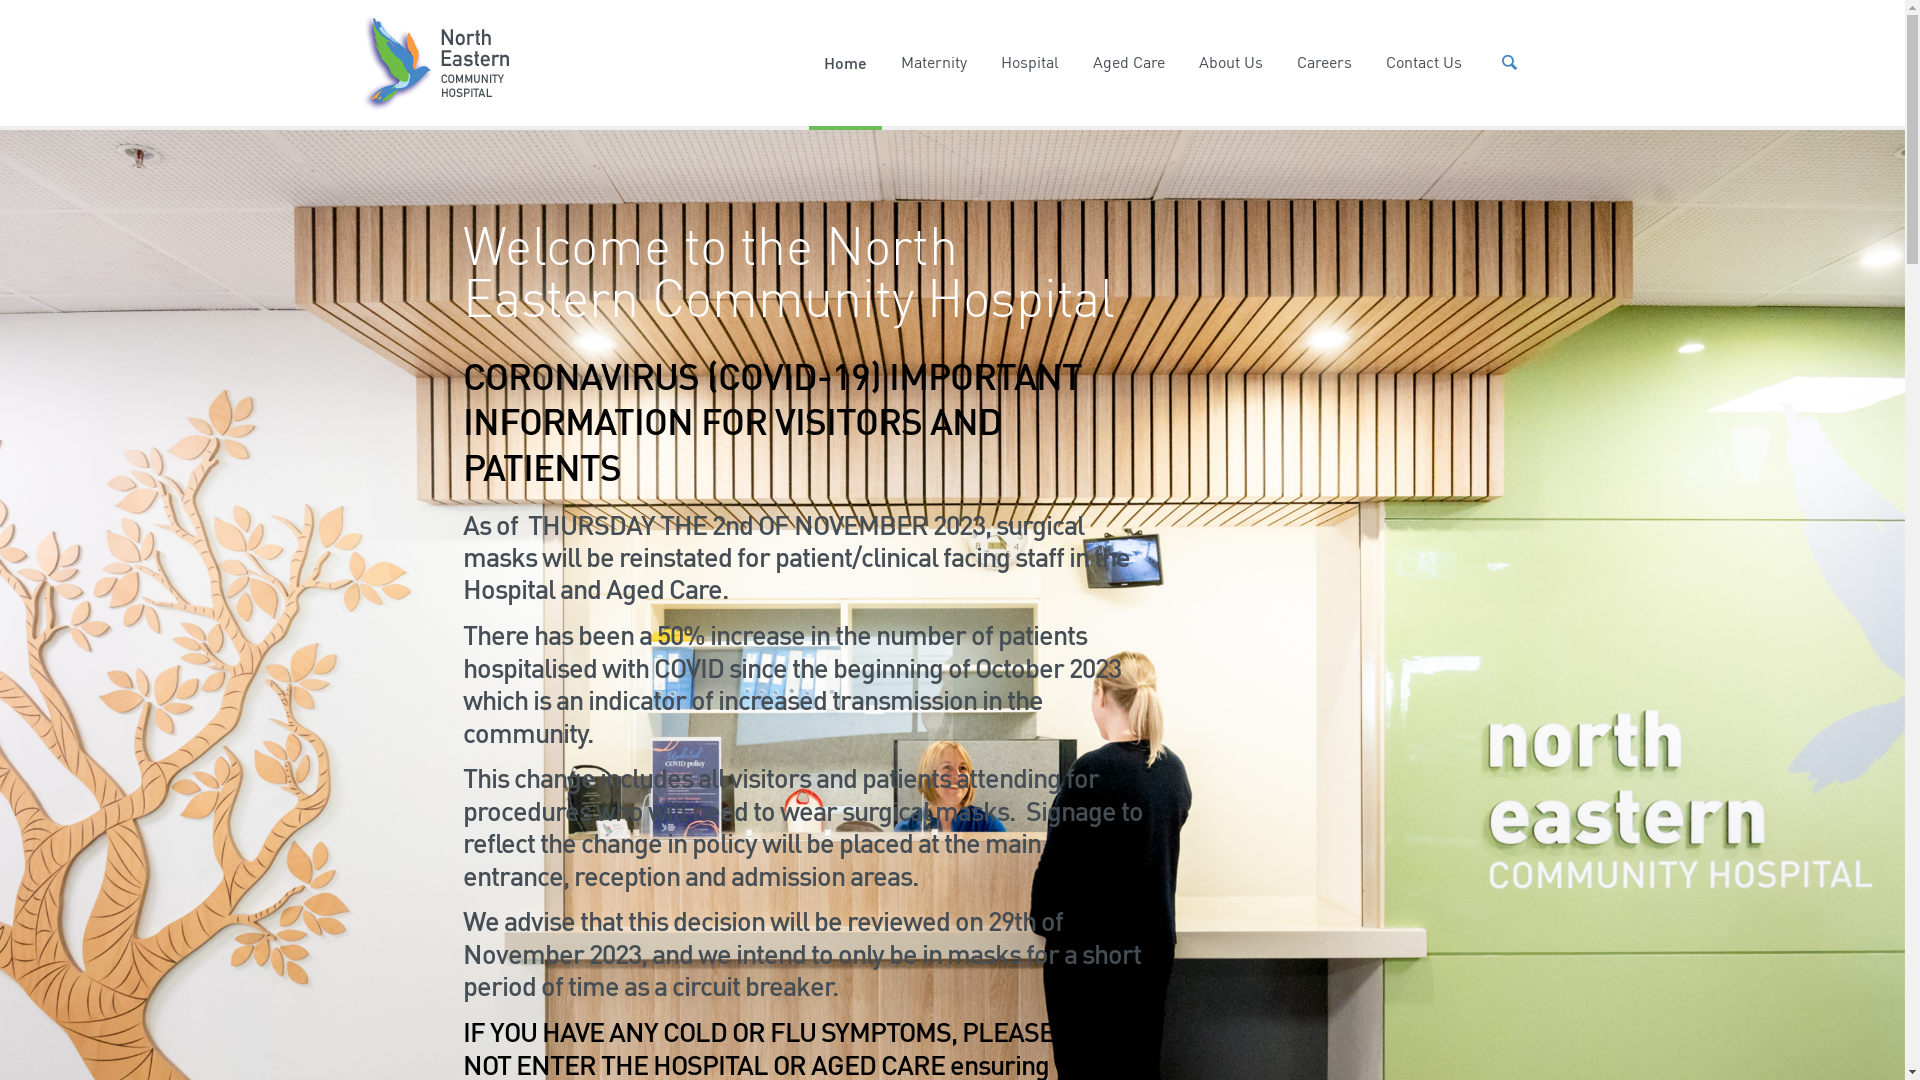 The width and height of the screenshot is (1920, 1080). I want to click on Maternity, so click(934, 63).